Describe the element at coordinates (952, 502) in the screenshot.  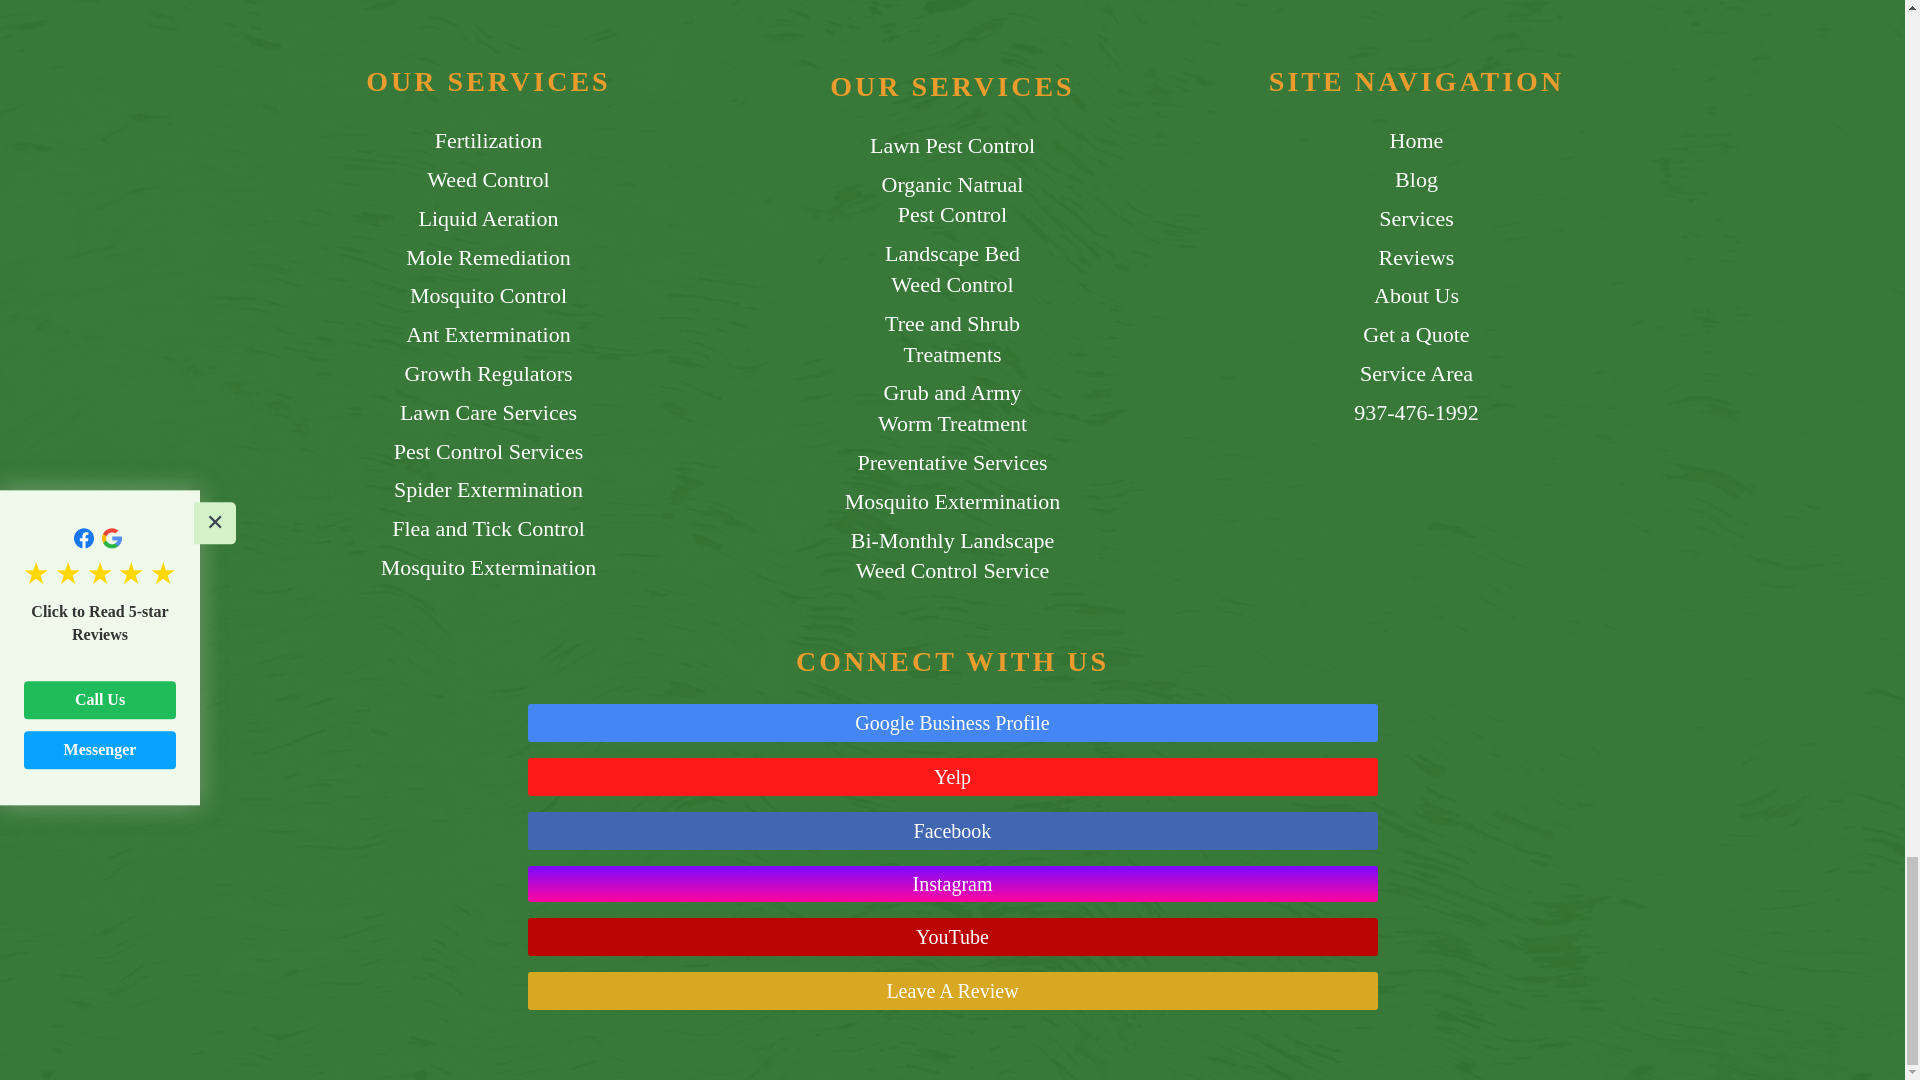
I see `Mosquito Extermination` at that location.